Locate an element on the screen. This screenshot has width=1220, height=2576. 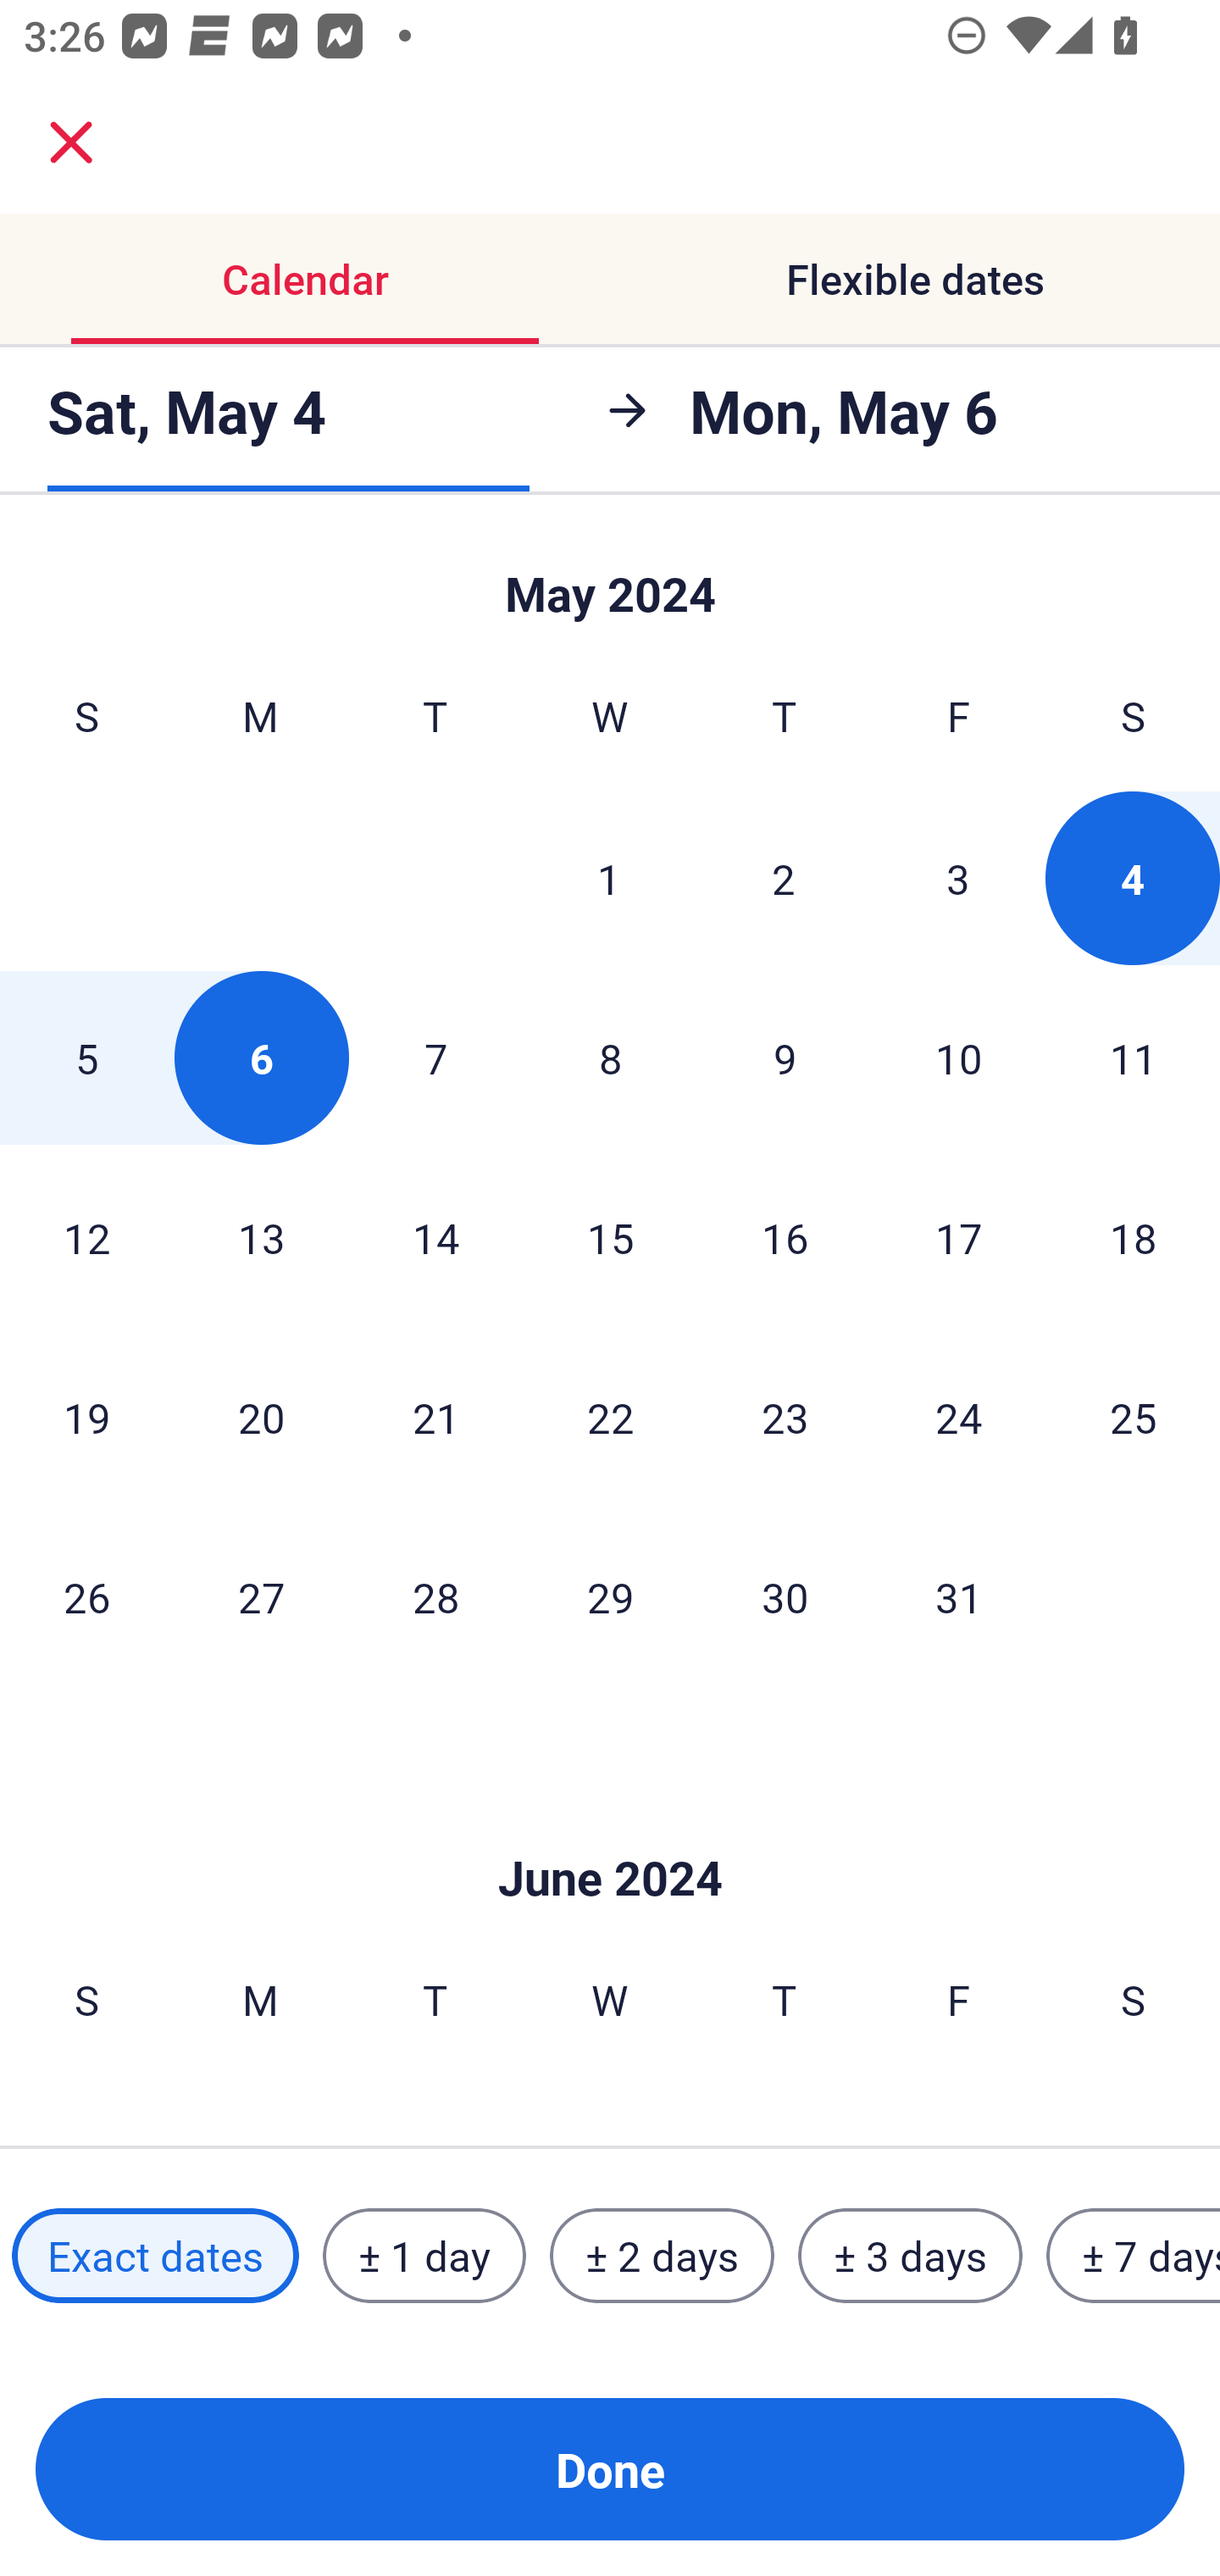
30 Thursday, May 30, 2024 is located at coordinates (785, 1596).